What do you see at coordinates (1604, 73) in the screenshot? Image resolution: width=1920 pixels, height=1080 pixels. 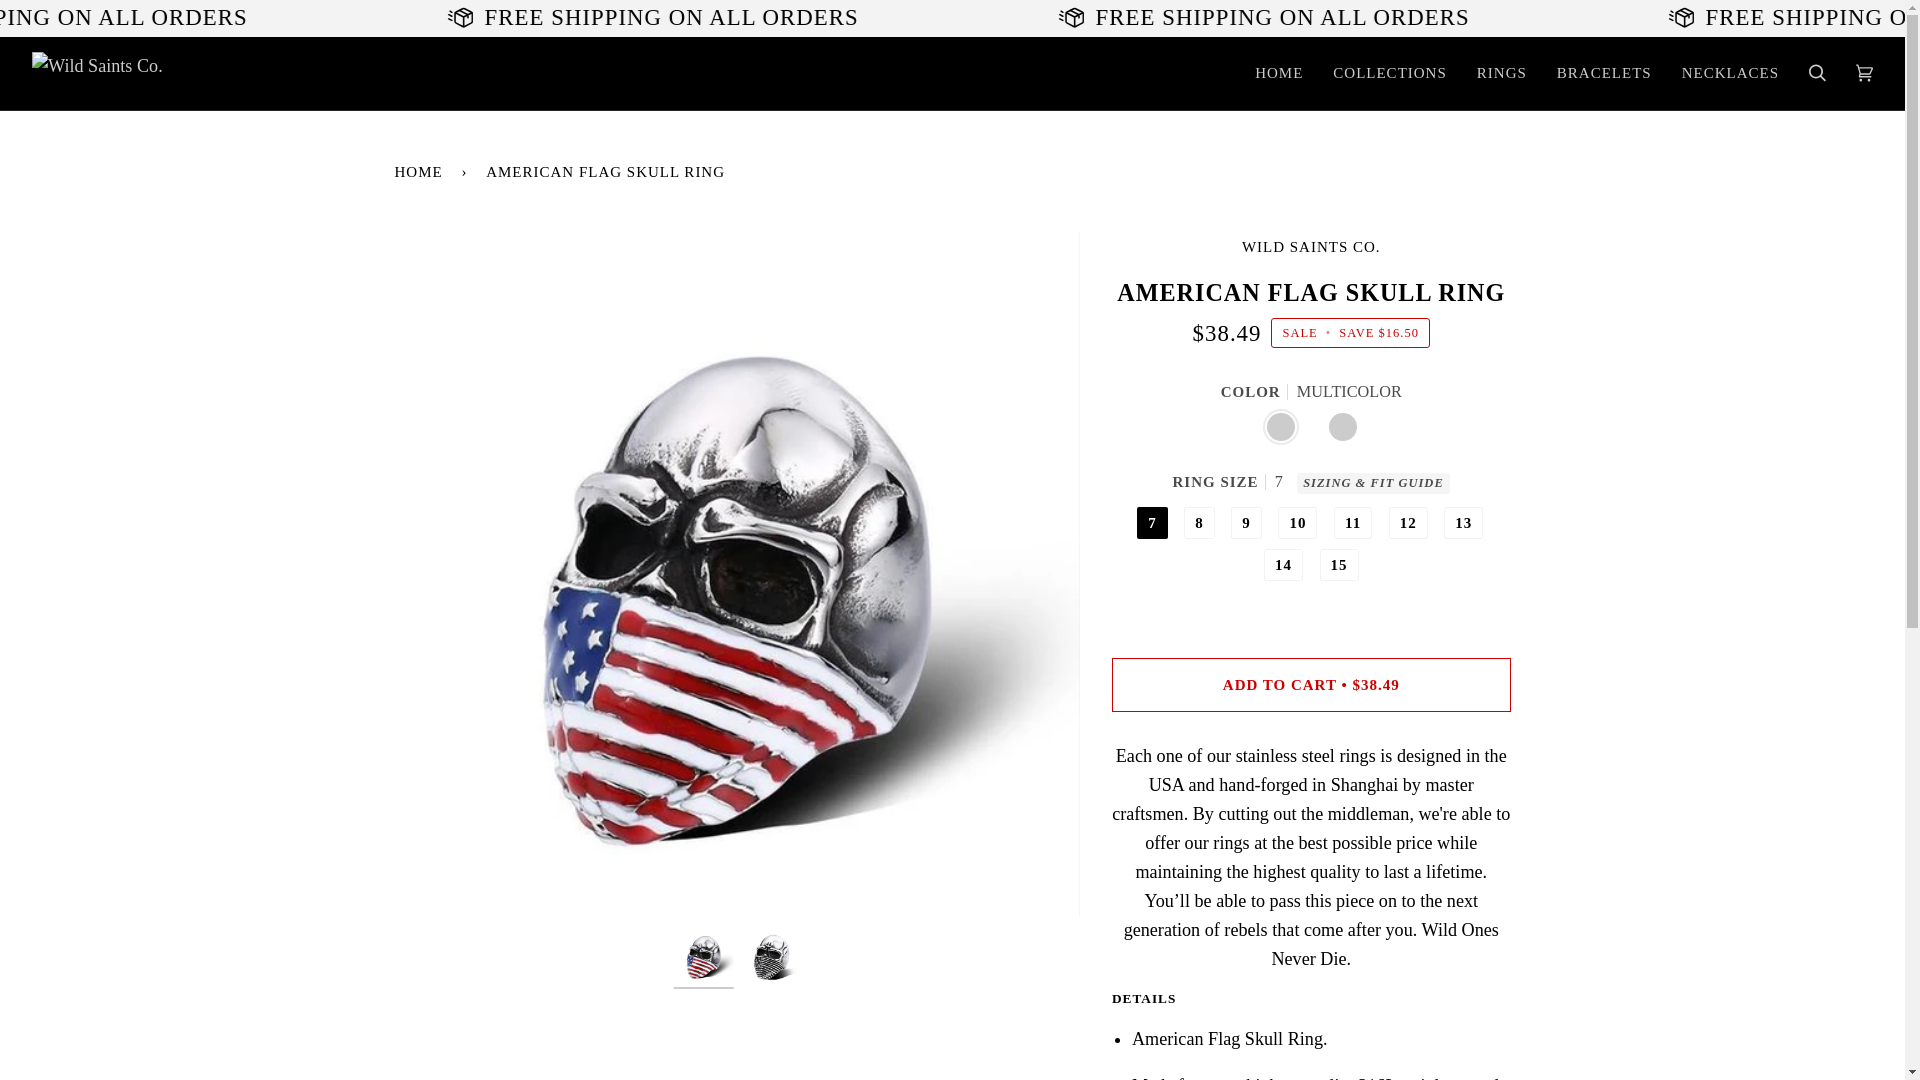 I see `BRACELETS` at bounding box center [1604, 73].